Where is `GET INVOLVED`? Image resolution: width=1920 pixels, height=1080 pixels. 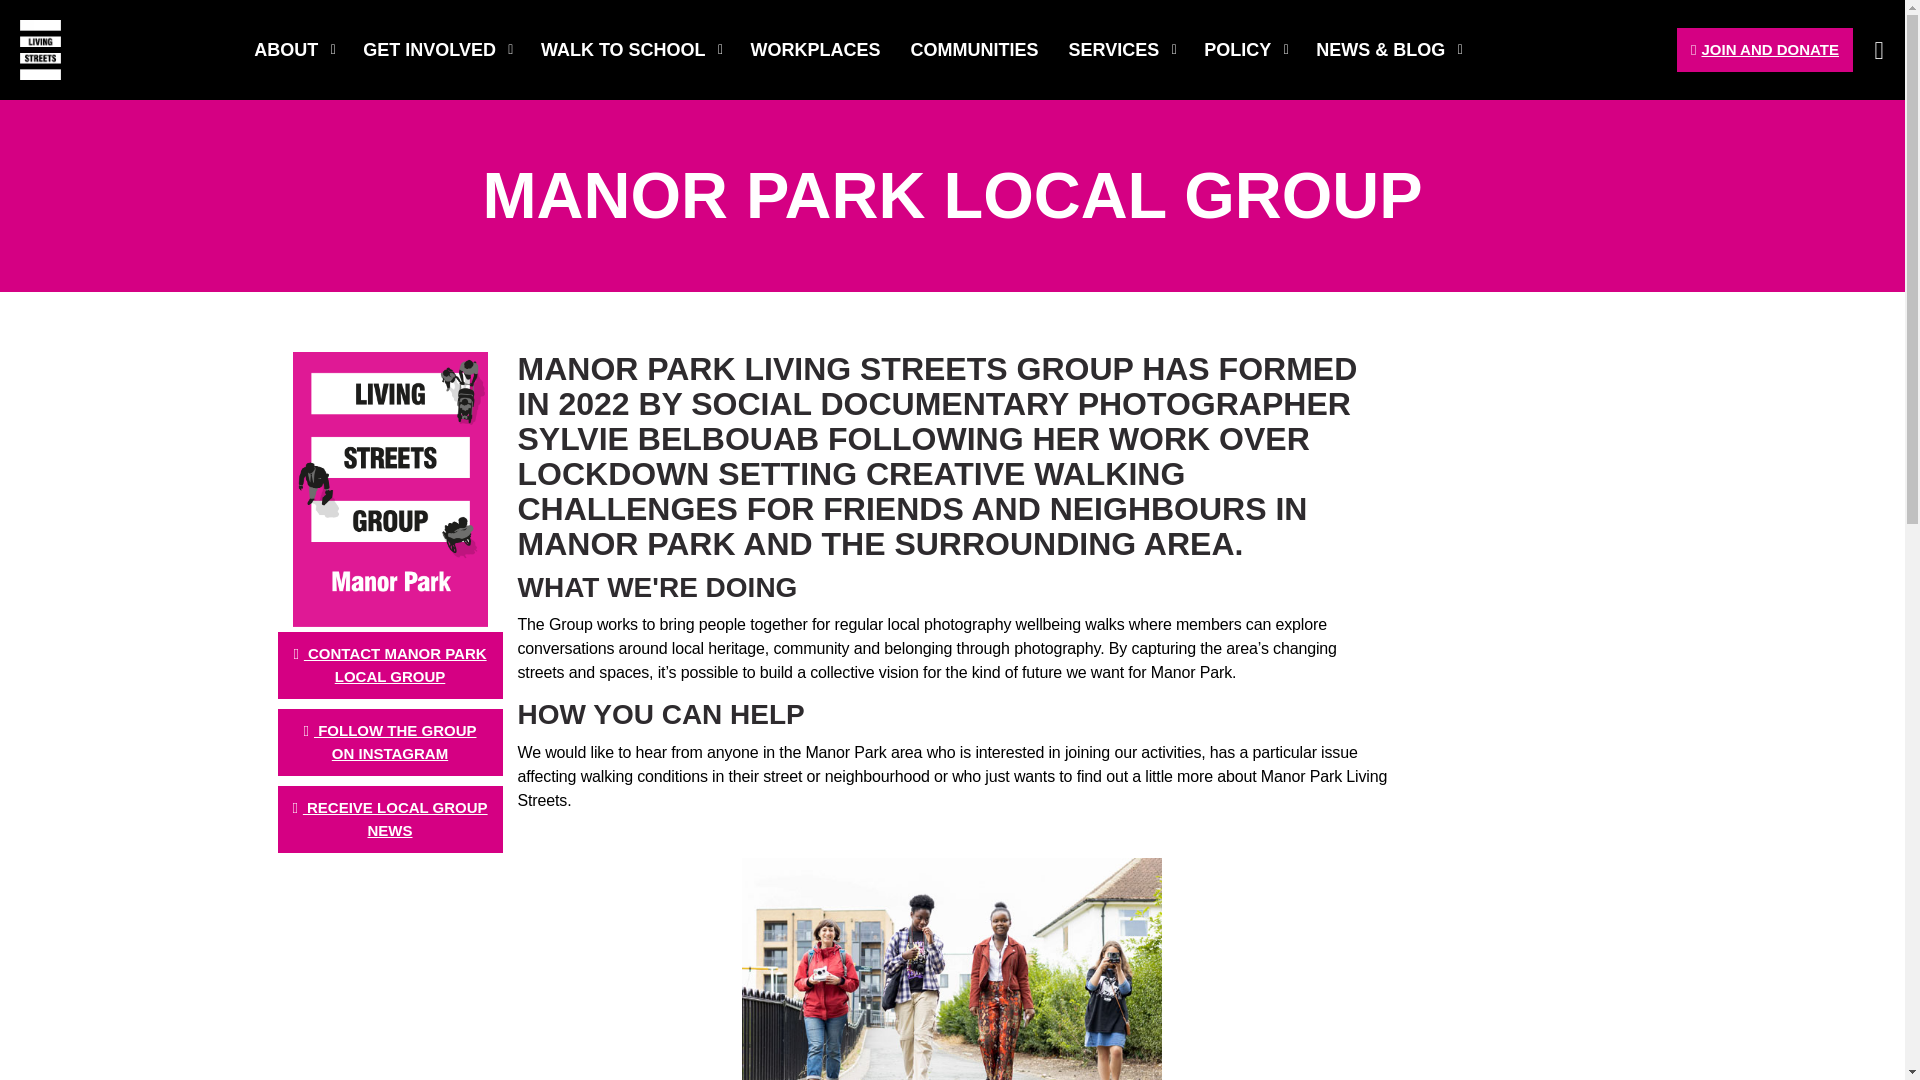
GET INVOLVED is located at coordinates (436, 50).